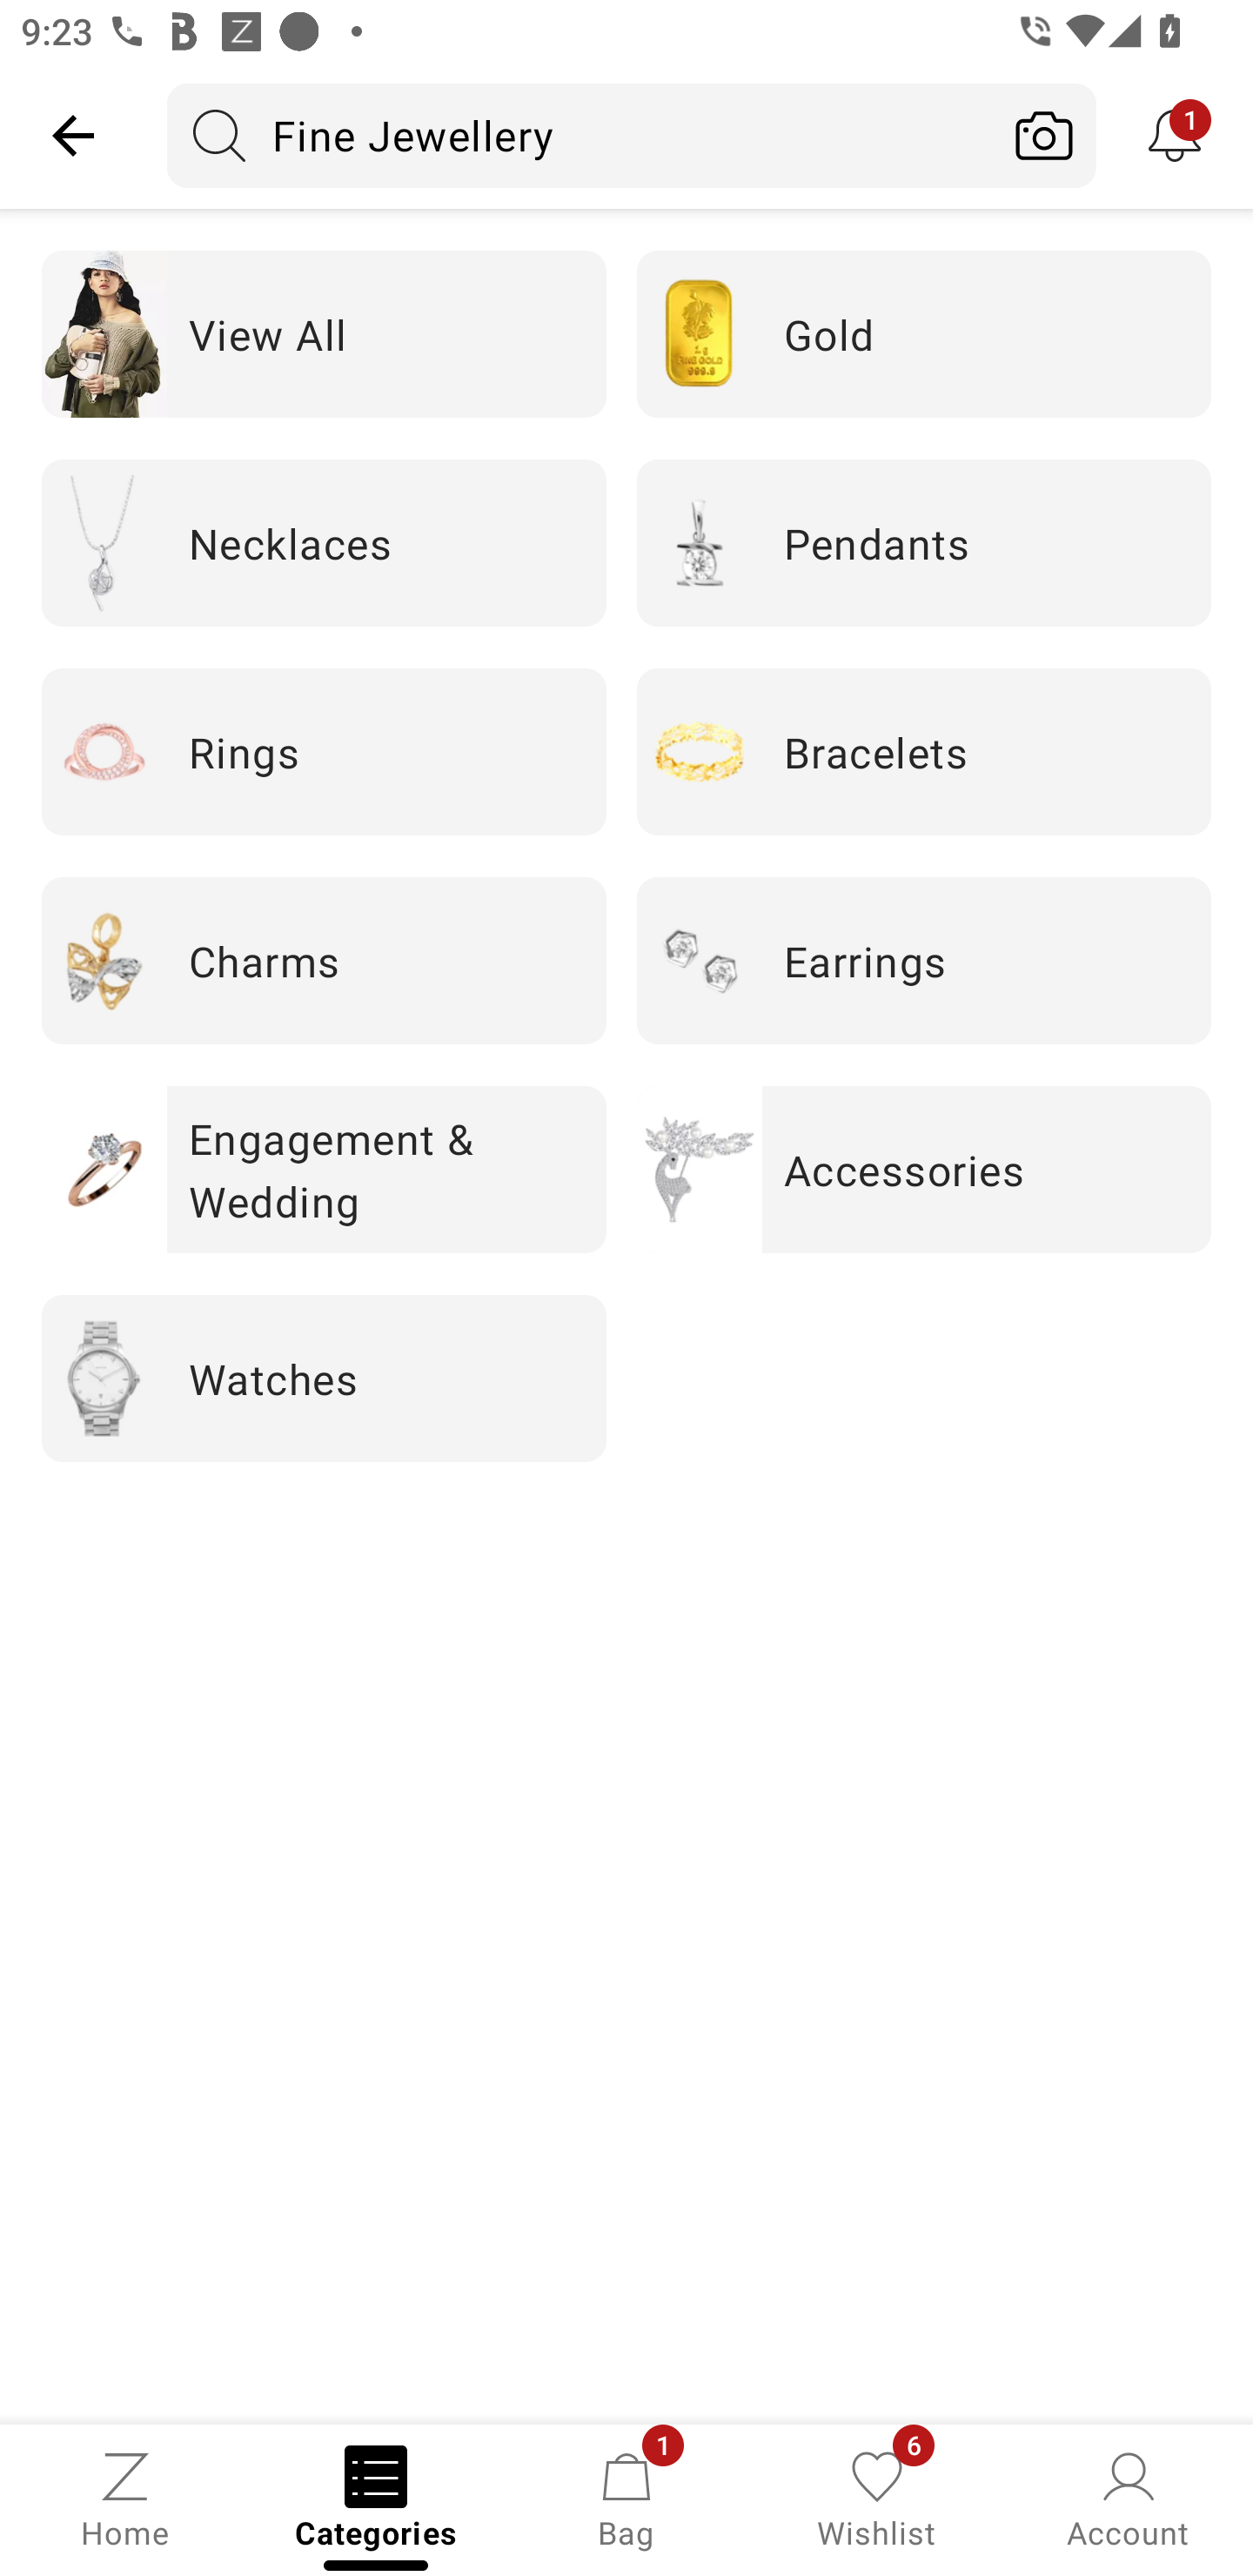 This screenshot has height=2576, width=1253. I want to click on Necklaces, so click(324, 541).